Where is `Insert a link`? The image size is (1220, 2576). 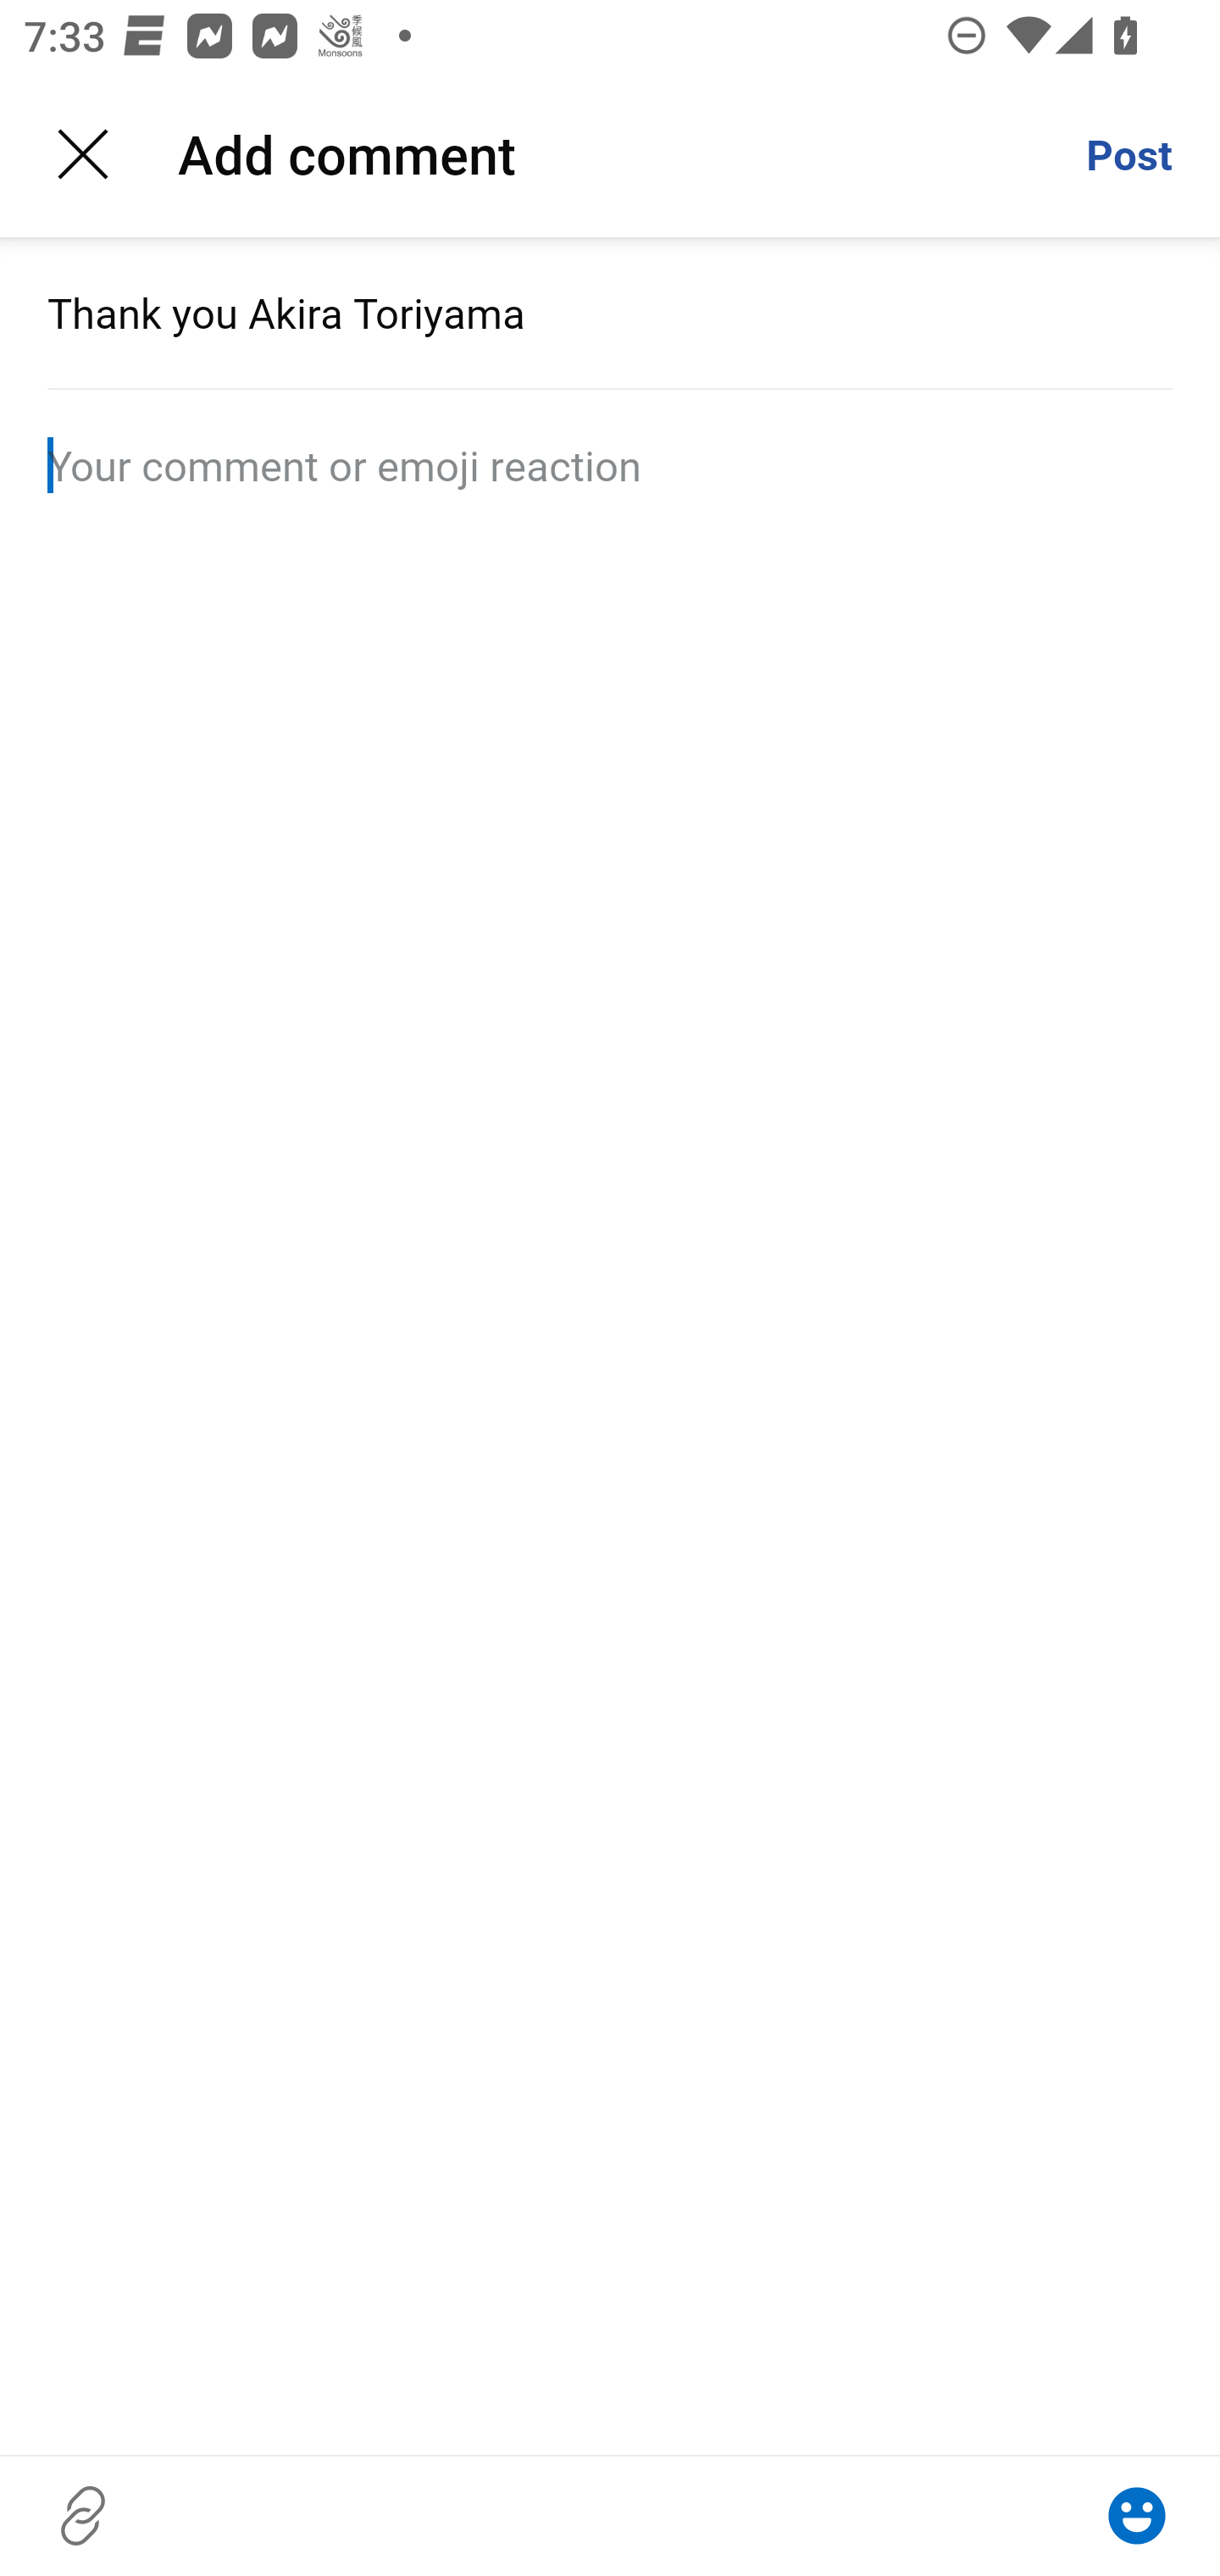
Insert a link is located at coordinates (83, 2515).